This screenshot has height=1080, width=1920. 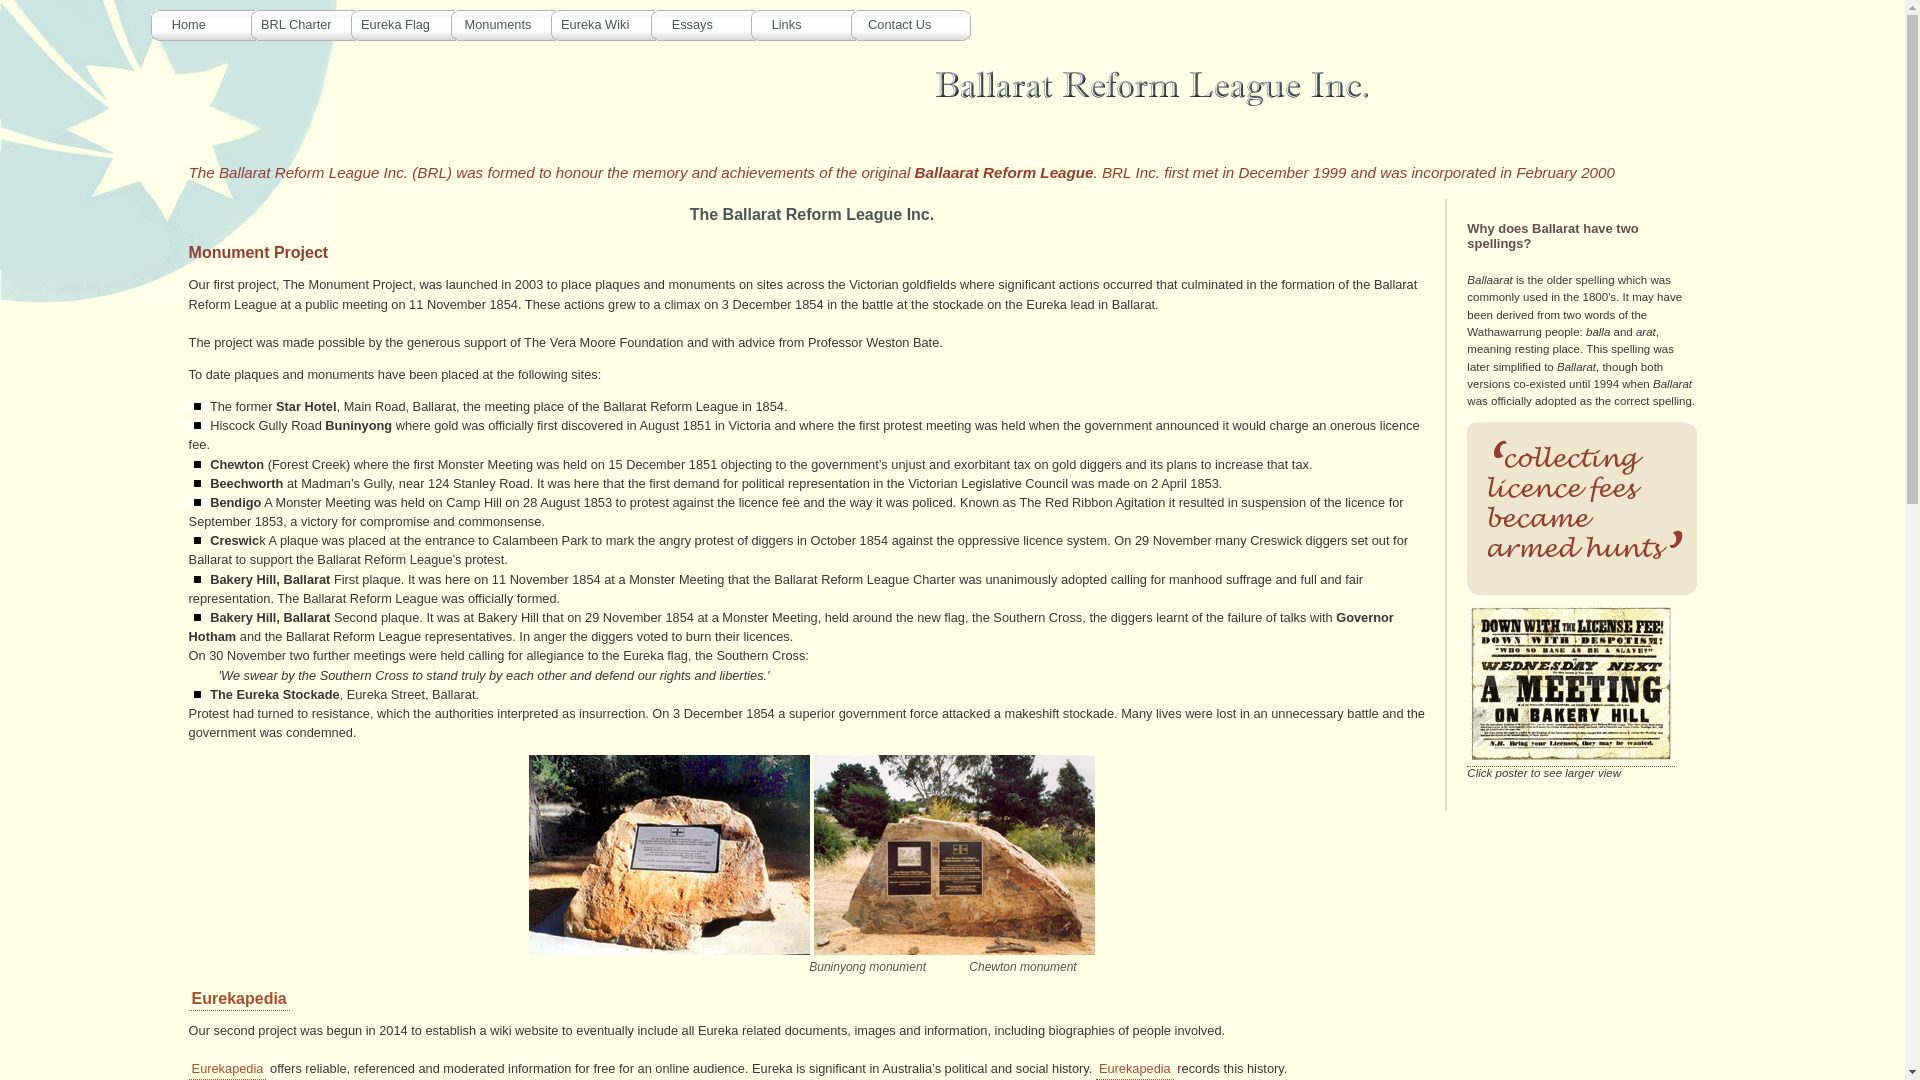 What do you see at coordinates (240, 999) in the screenshot?
I see `Eurekapedia` at bounding box center [240, 999].